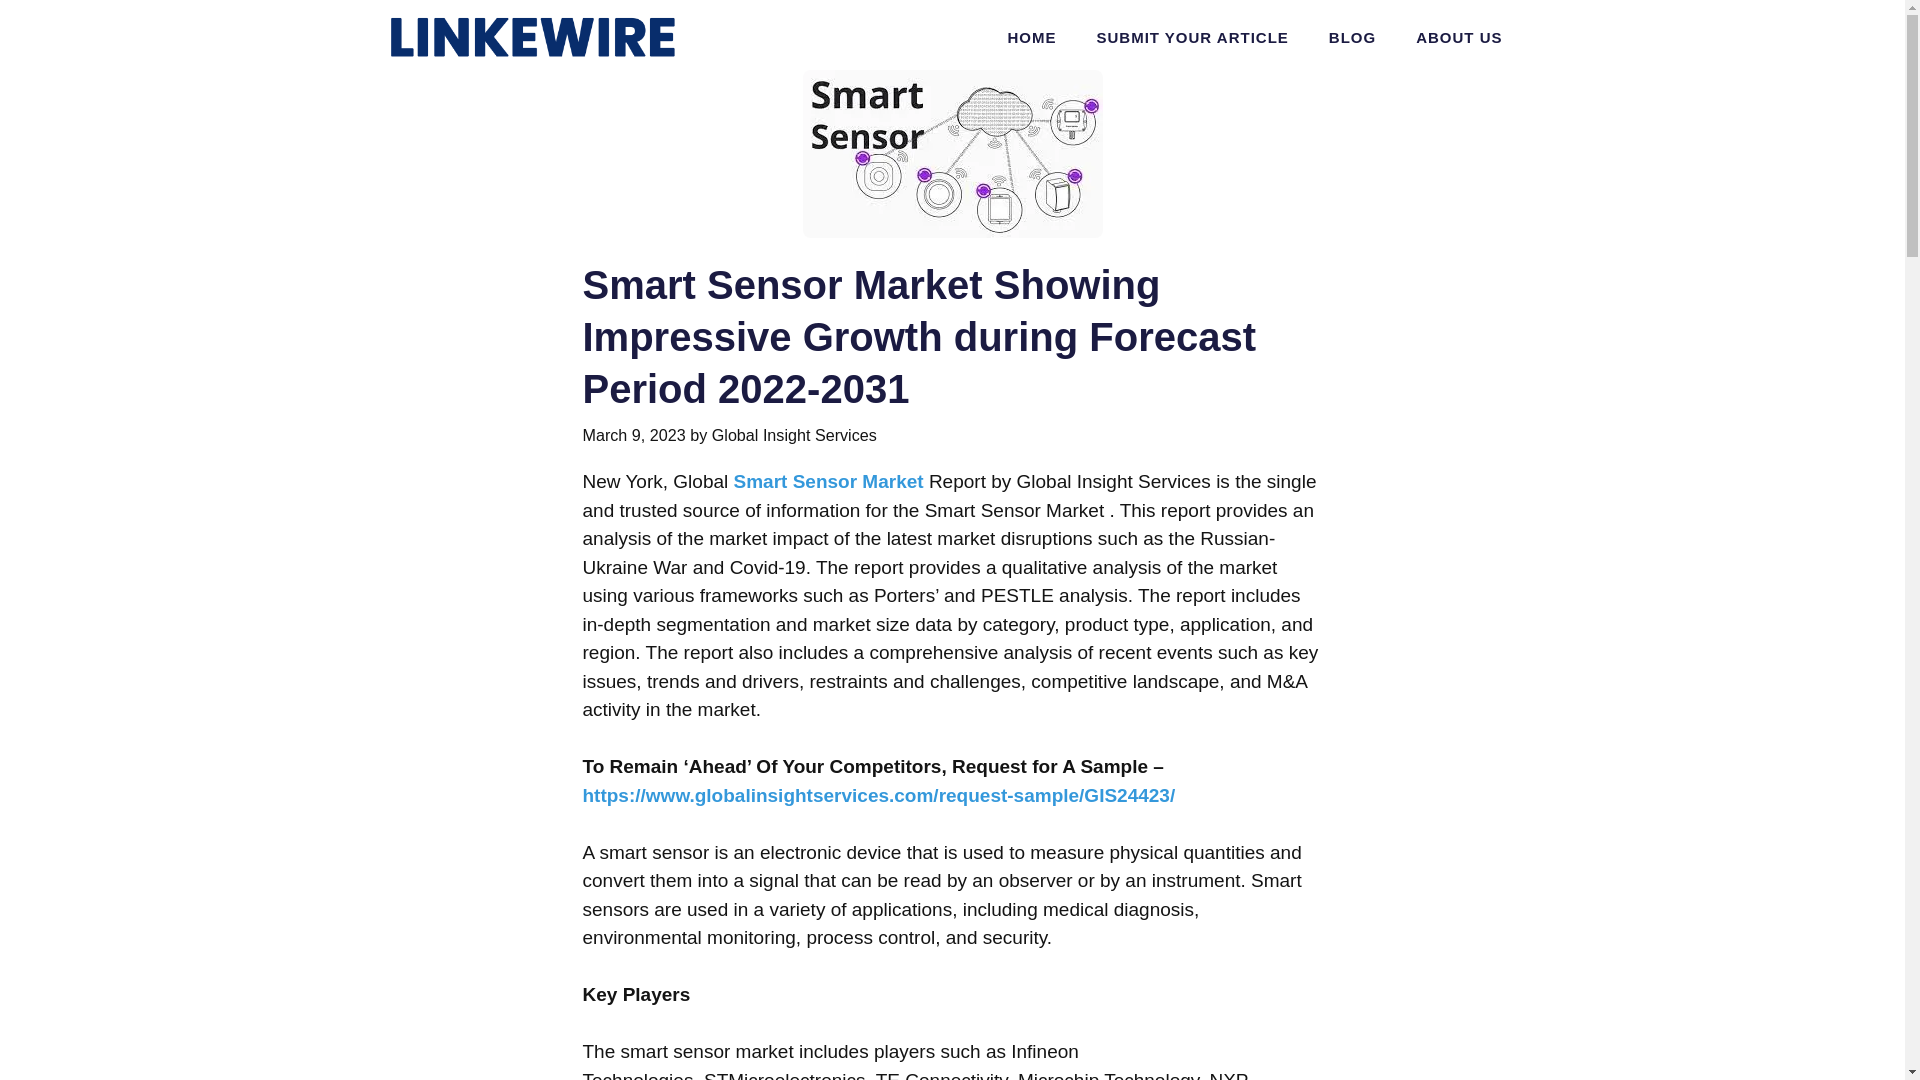  I want to click on View all posts by Global Insight Services, so click(794, 434).